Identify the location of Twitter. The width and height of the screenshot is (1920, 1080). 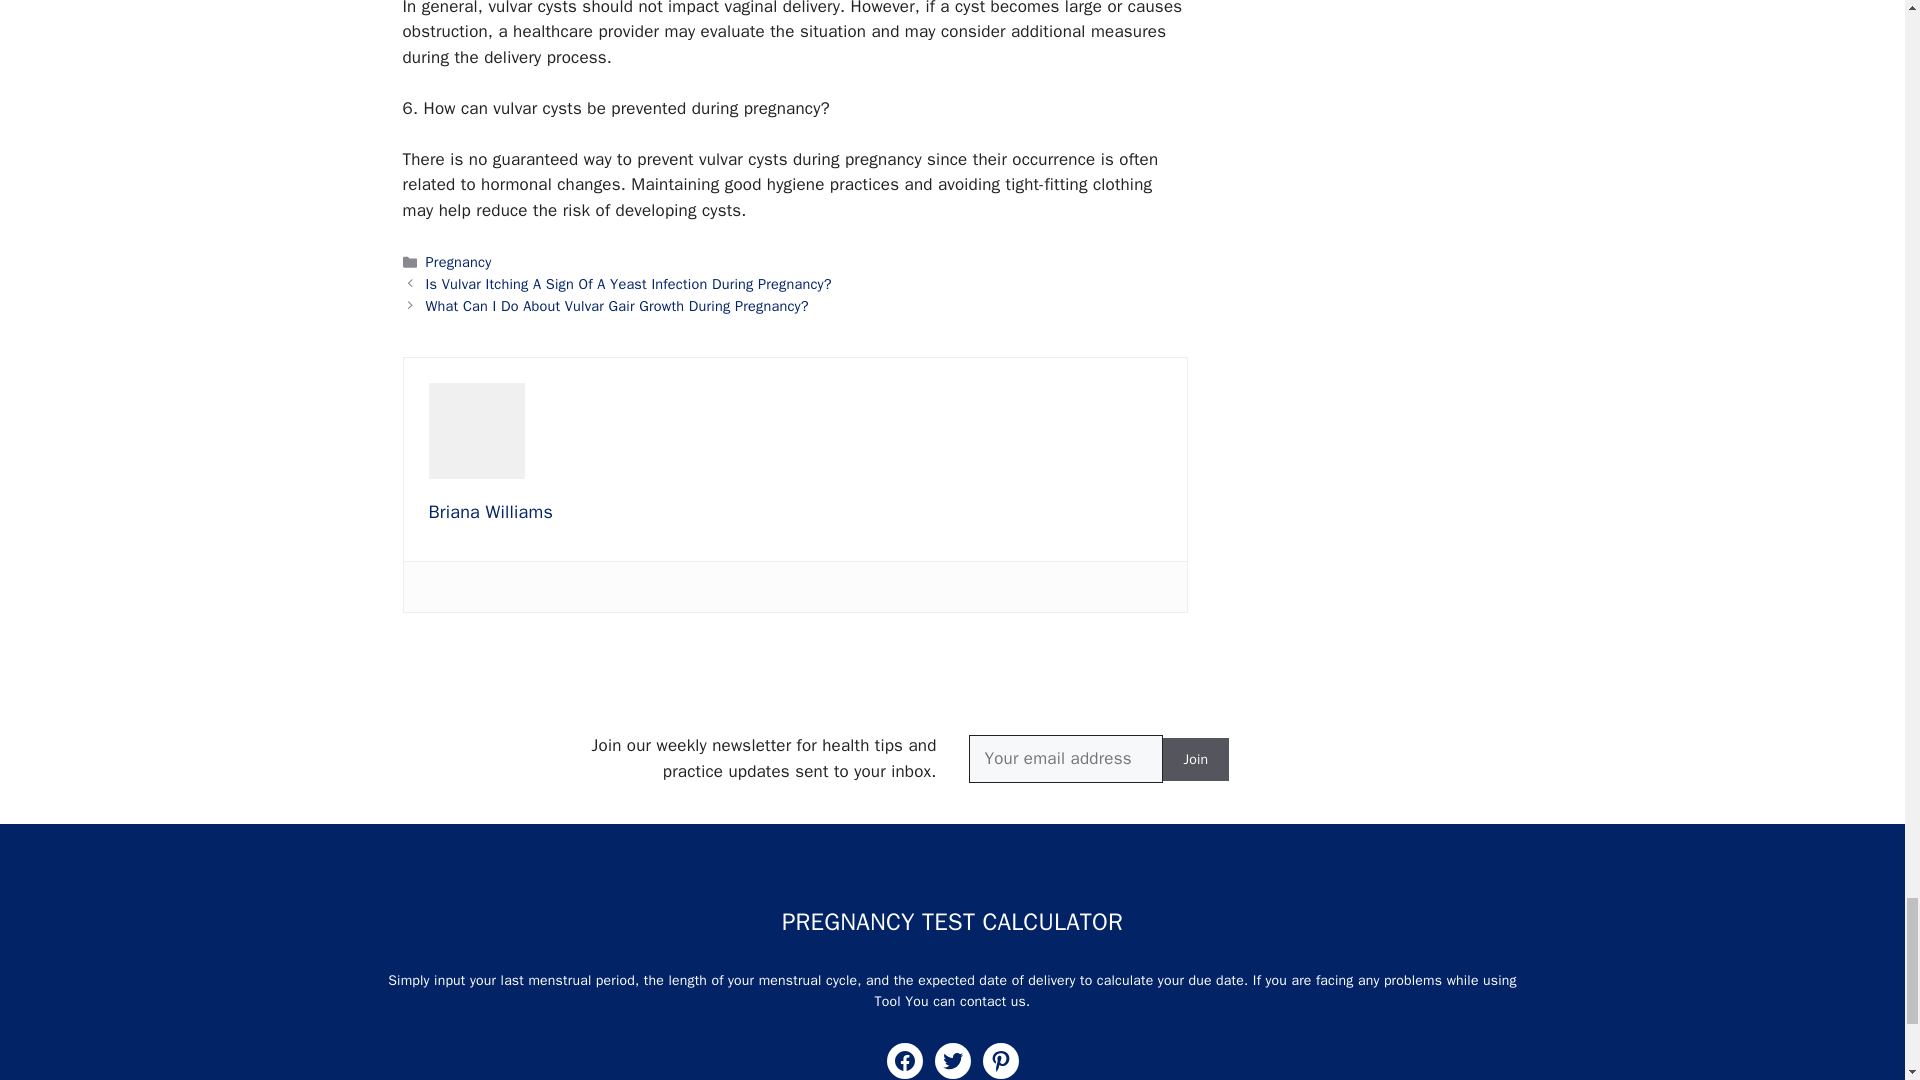
(951, 1060).